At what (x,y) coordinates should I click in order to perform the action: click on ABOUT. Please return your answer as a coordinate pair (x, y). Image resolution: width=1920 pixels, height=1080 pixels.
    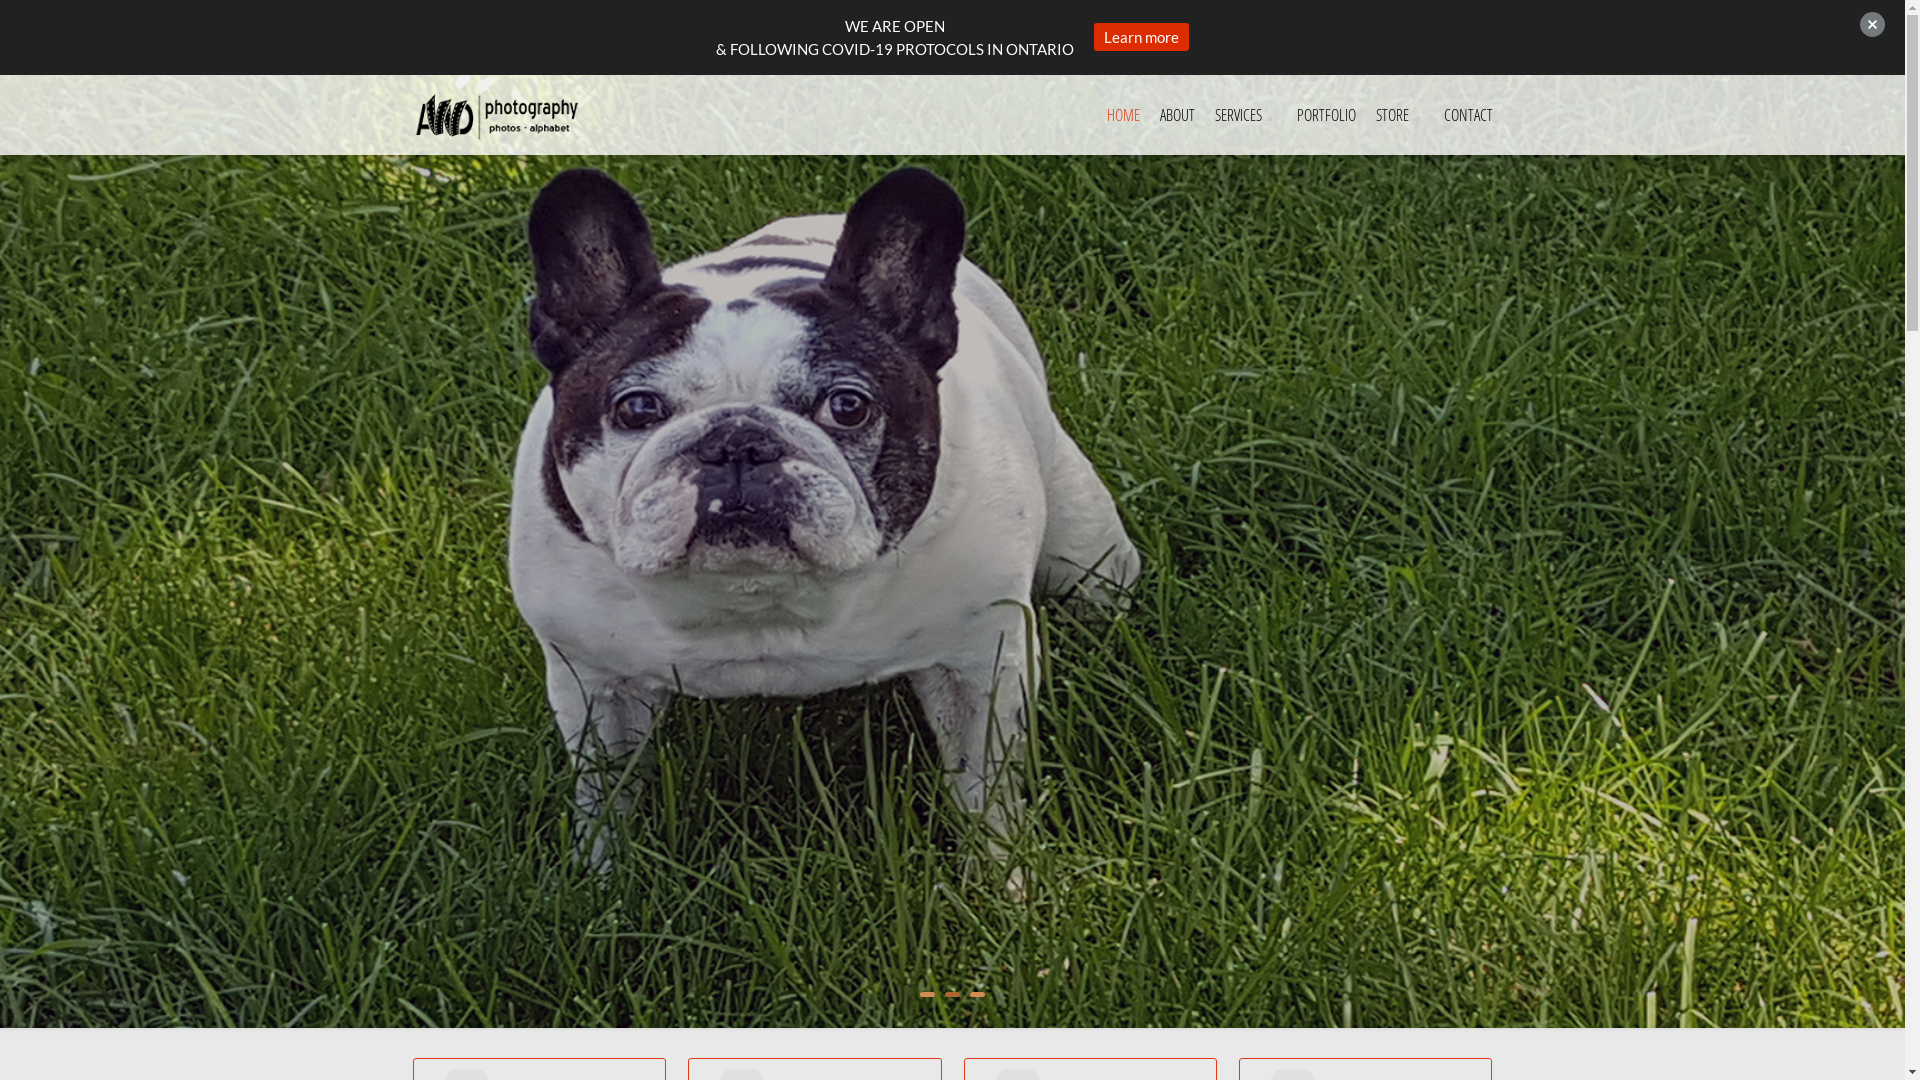
    Looking at the image, I should click on (1178, 115).